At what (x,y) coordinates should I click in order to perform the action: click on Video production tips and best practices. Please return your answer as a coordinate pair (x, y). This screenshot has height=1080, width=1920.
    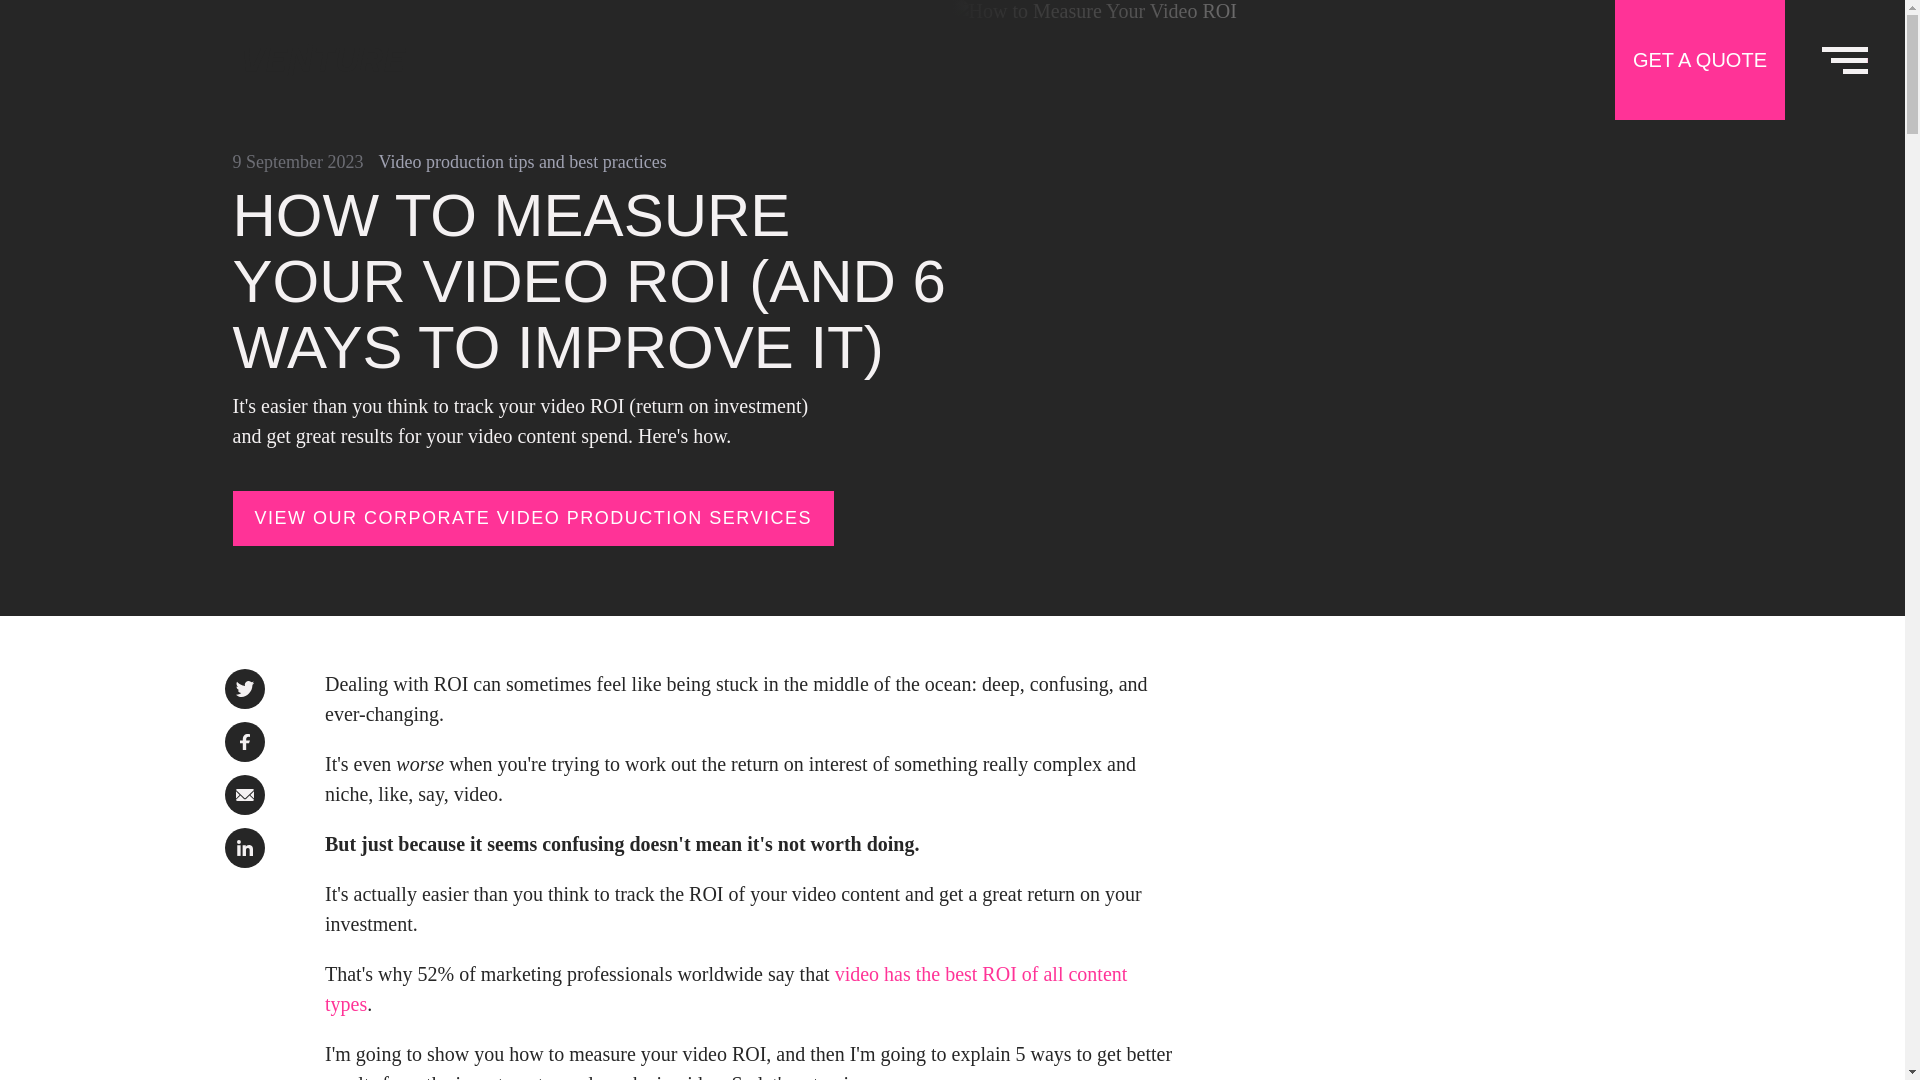
    Looking at the image, I should click on (522, 162).